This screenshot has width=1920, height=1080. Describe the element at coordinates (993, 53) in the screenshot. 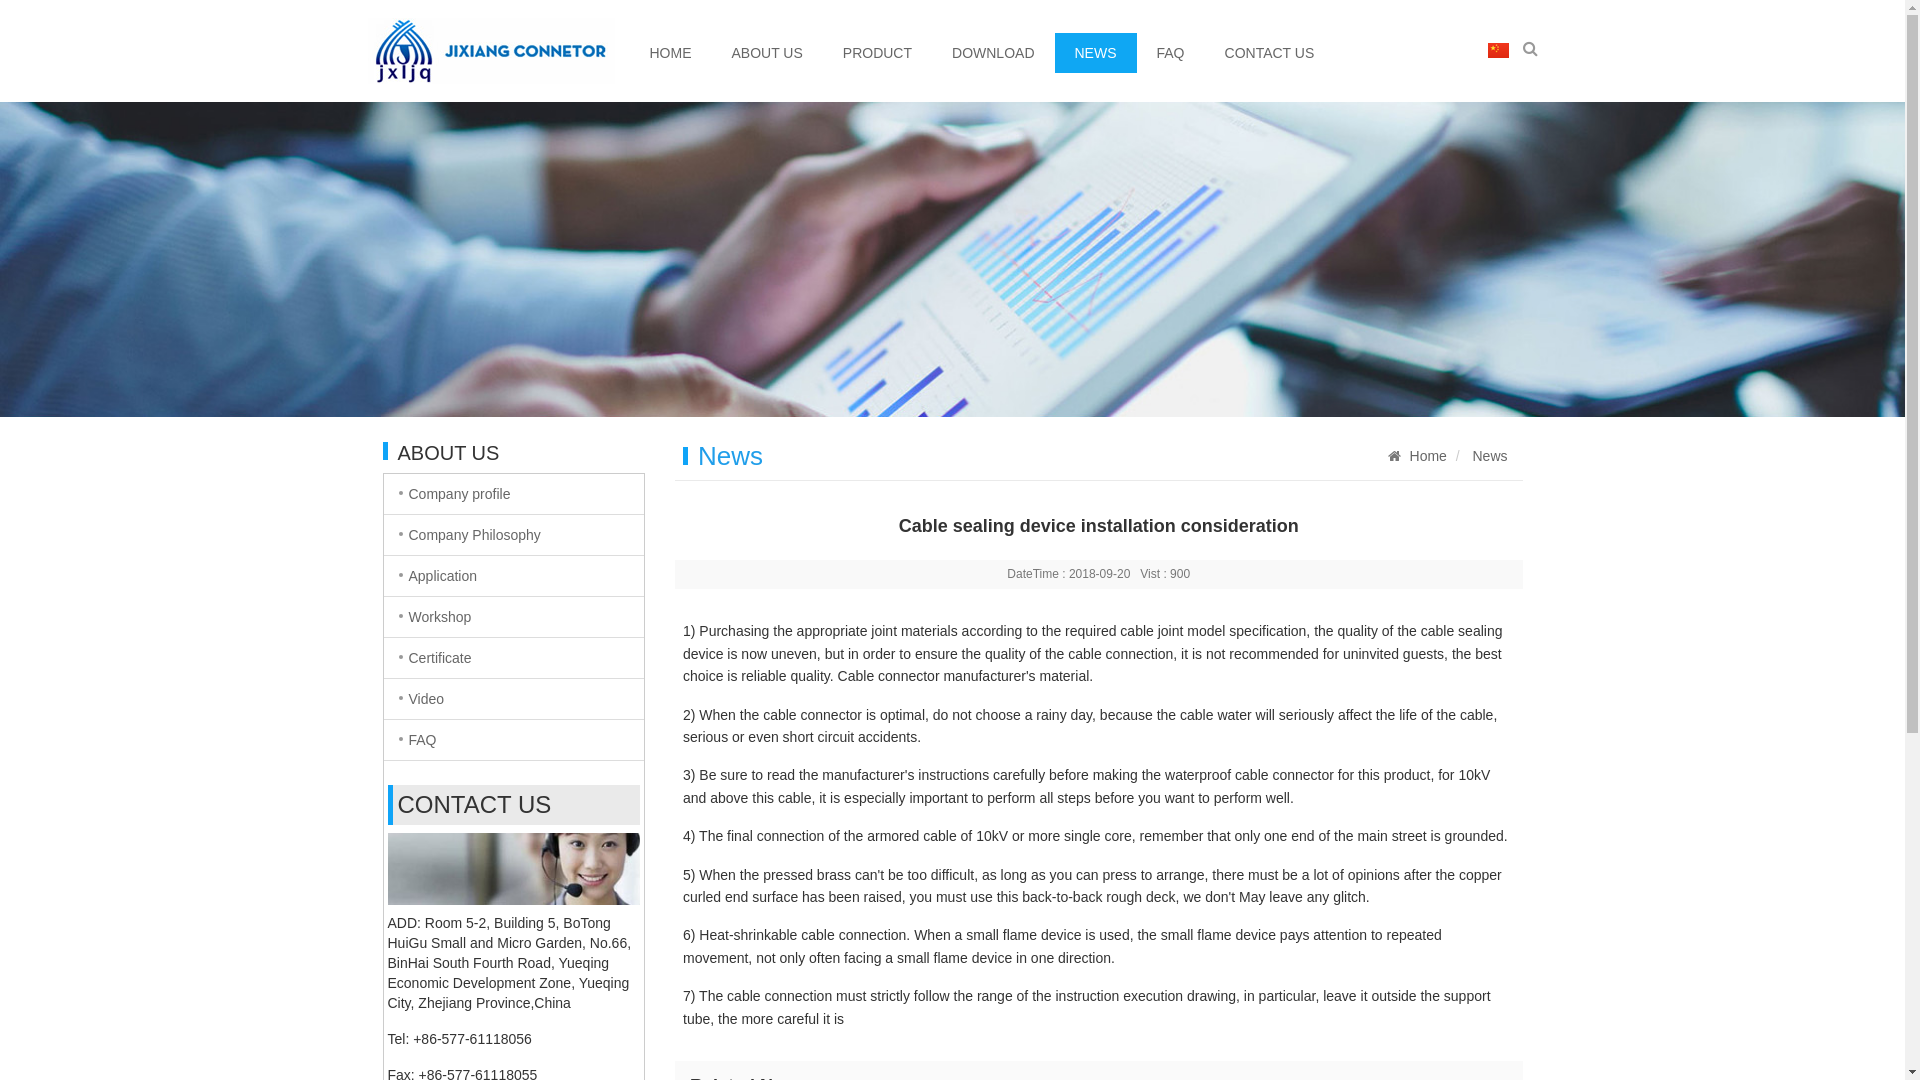

I see `DOWNLOAD` at that location.